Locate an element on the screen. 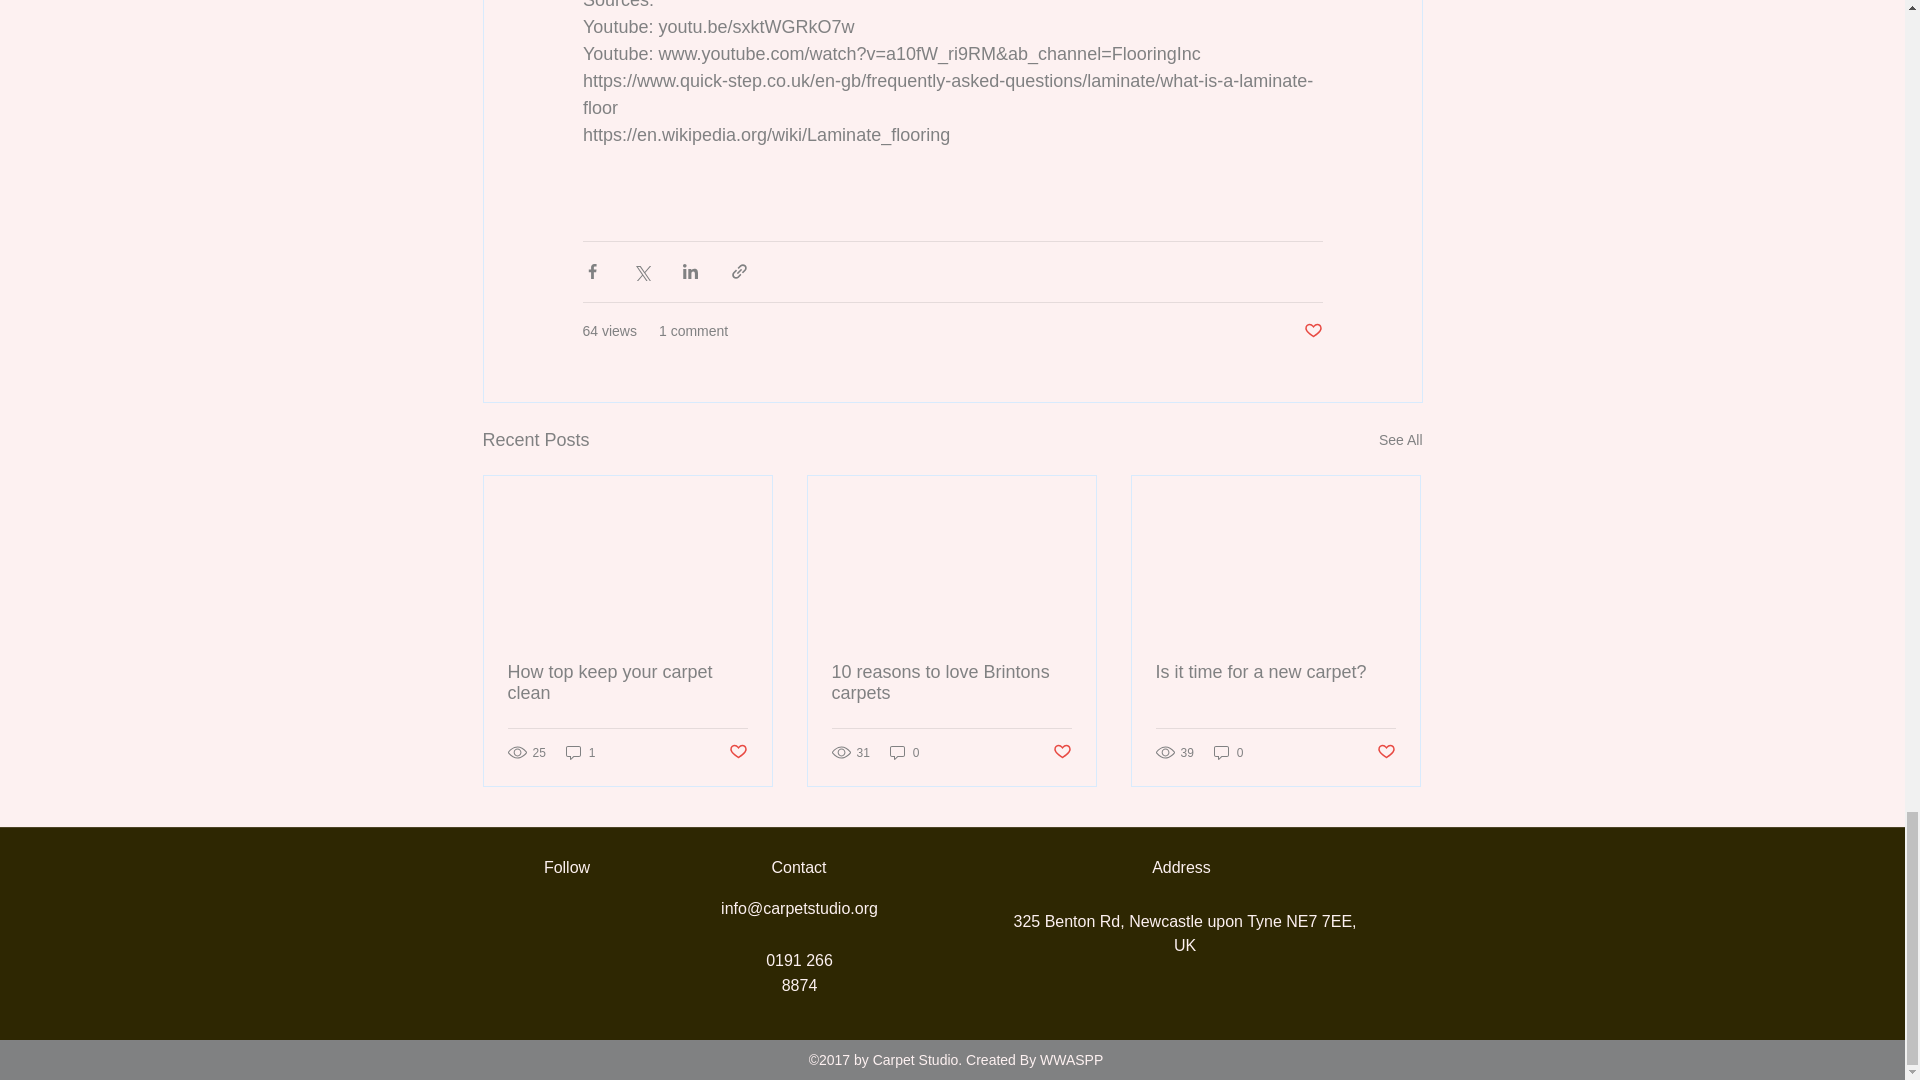 This screenshot has width=1920, height=1080. Post not marked as liked is located at coordinates (1312, 331).